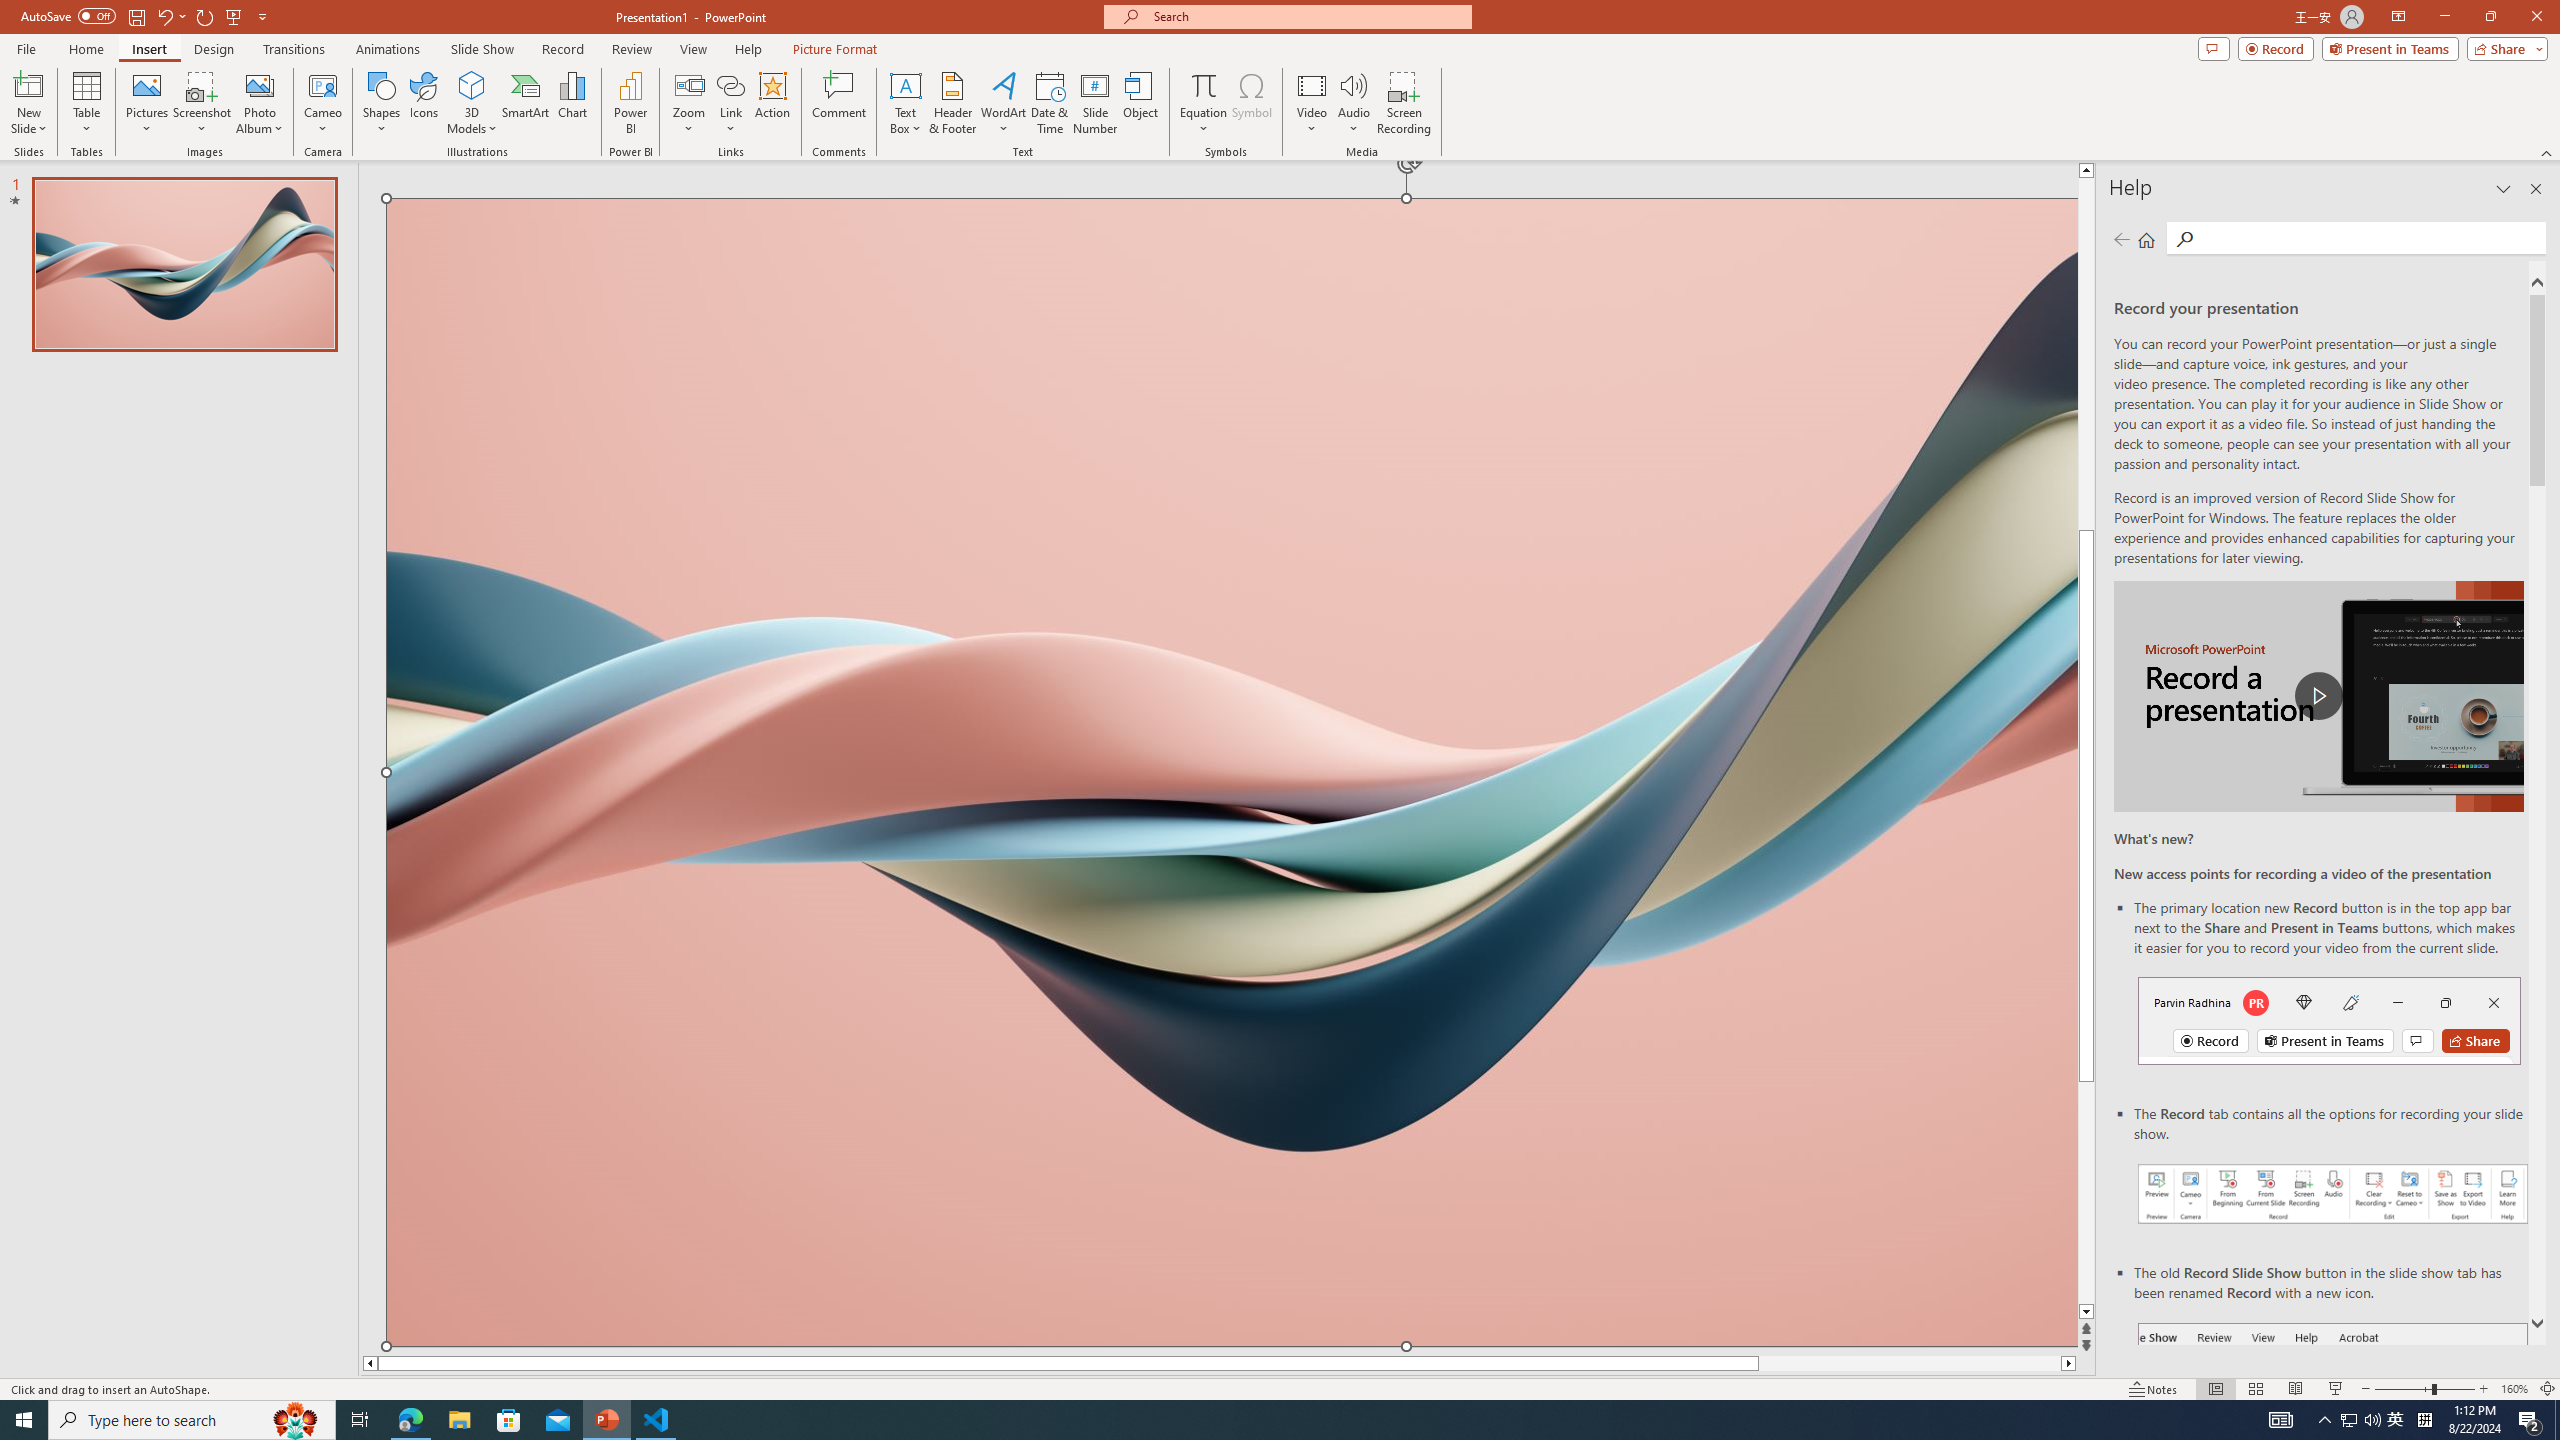 This screenshot has height=1440, width=2560. Describe the element at coordinates (259, 85) in the screenshot. I see `New Photo Album...` at that location.